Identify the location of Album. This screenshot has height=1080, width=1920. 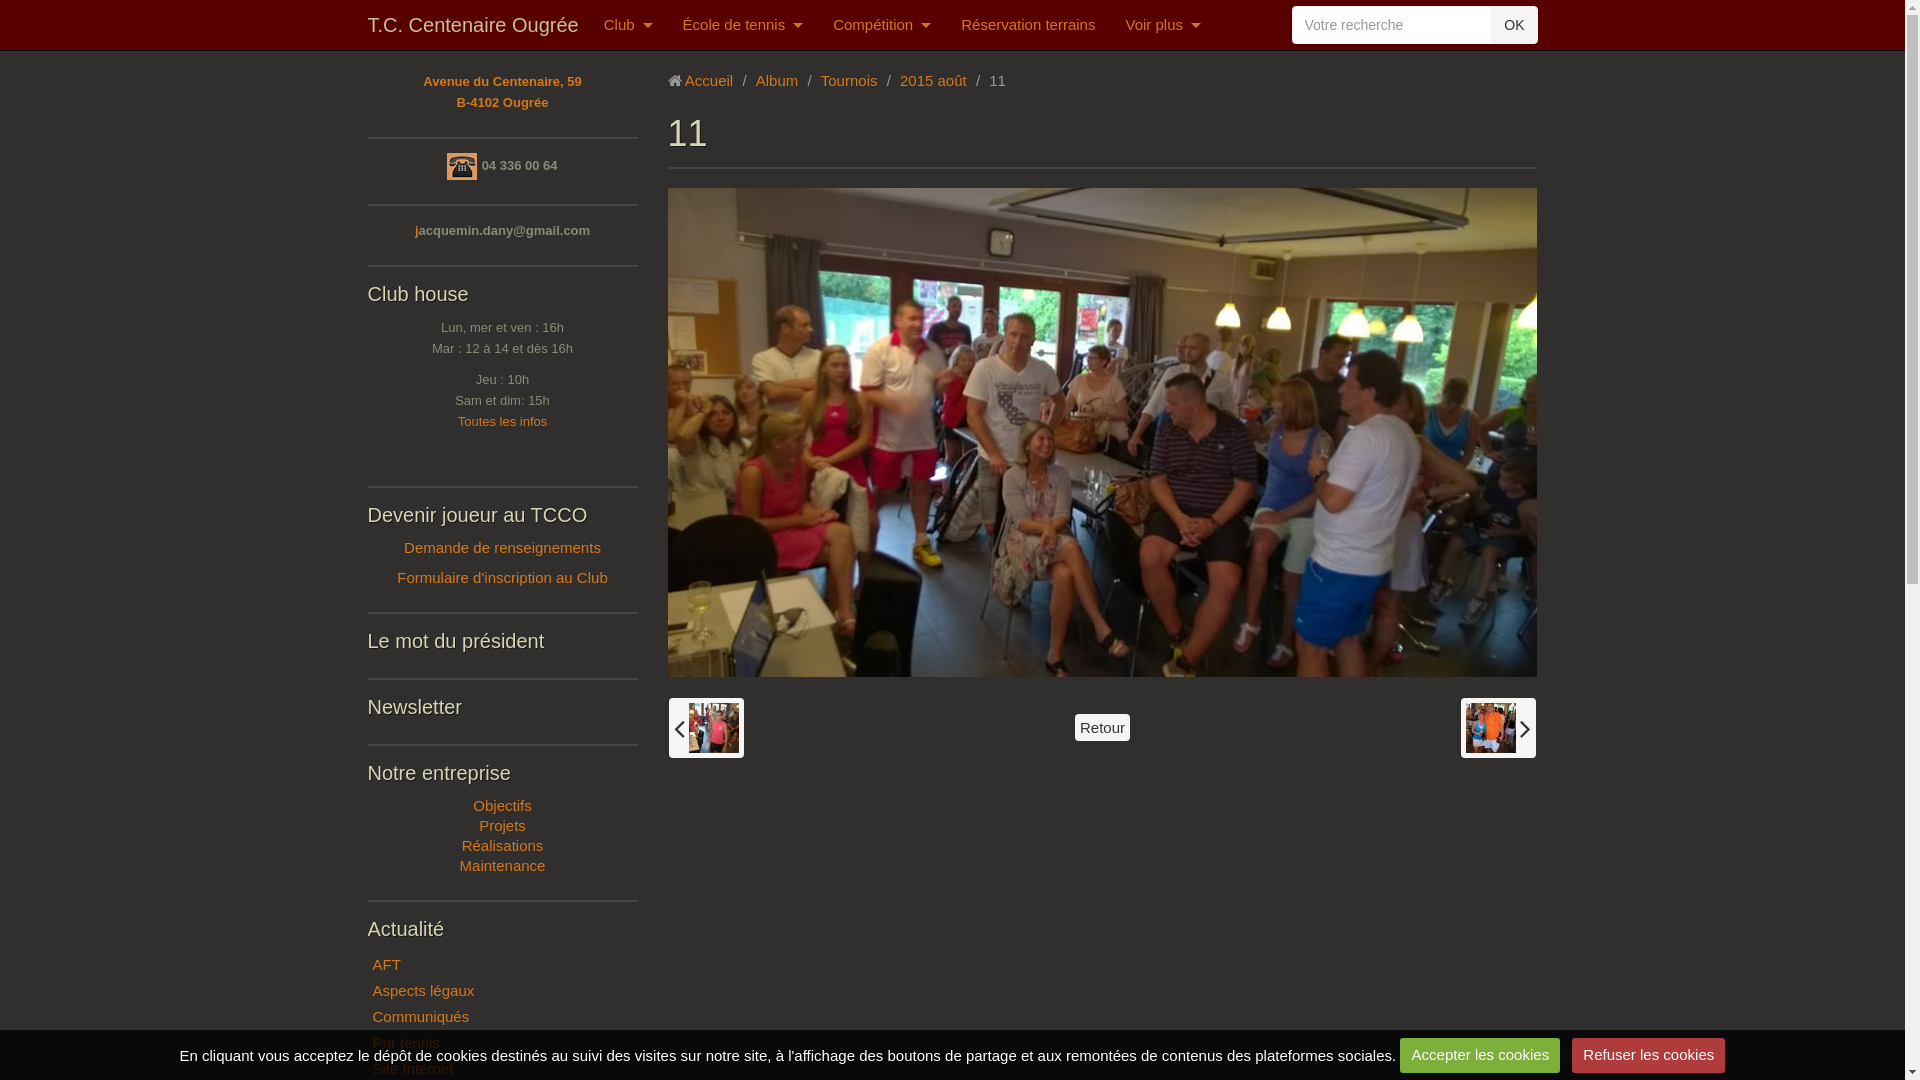
(778, 80).